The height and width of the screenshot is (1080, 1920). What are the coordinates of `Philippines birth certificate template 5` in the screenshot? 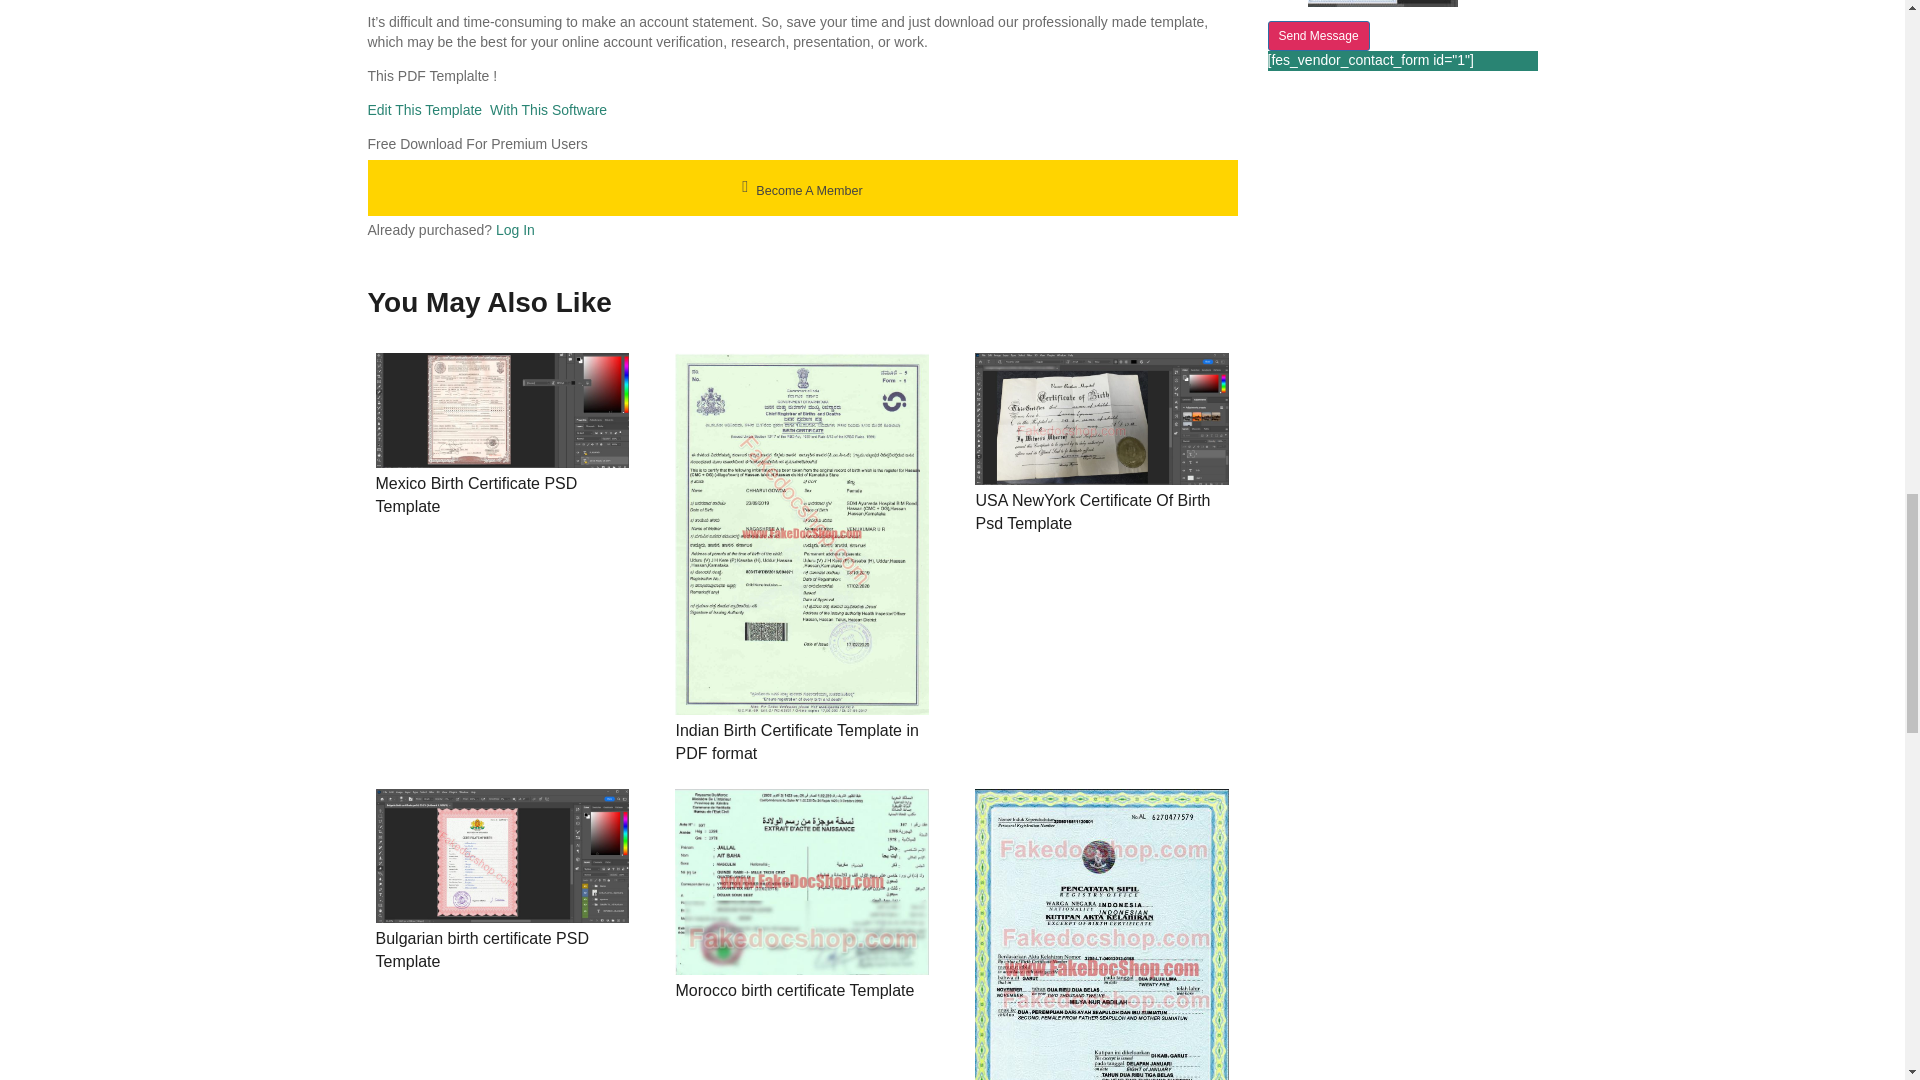 It's located at (502, 856).